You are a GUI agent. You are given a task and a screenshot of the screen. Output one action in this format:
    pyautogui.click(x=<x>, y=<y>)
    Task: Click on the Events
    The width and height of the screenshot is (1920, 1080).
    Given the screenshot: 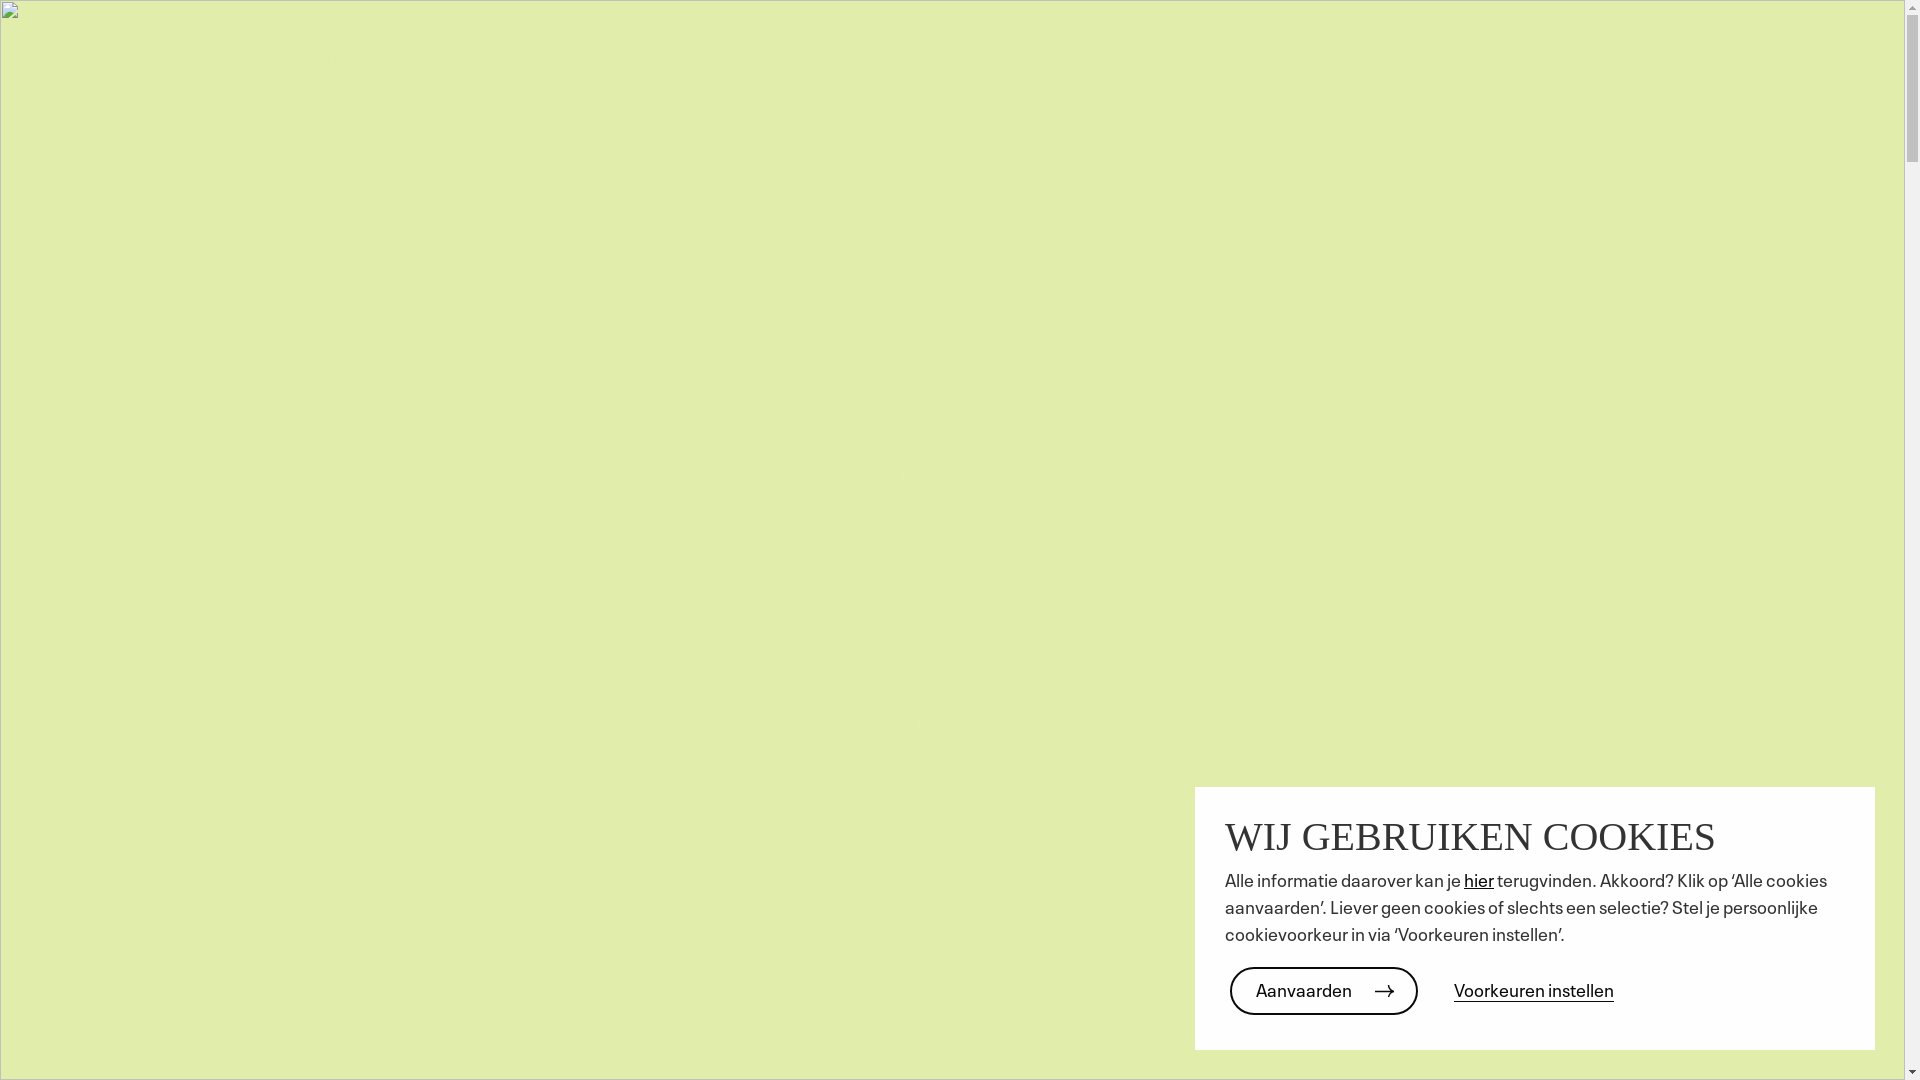 What is the action you would take?
    pyautogui.click(x=1634, y=54)
    